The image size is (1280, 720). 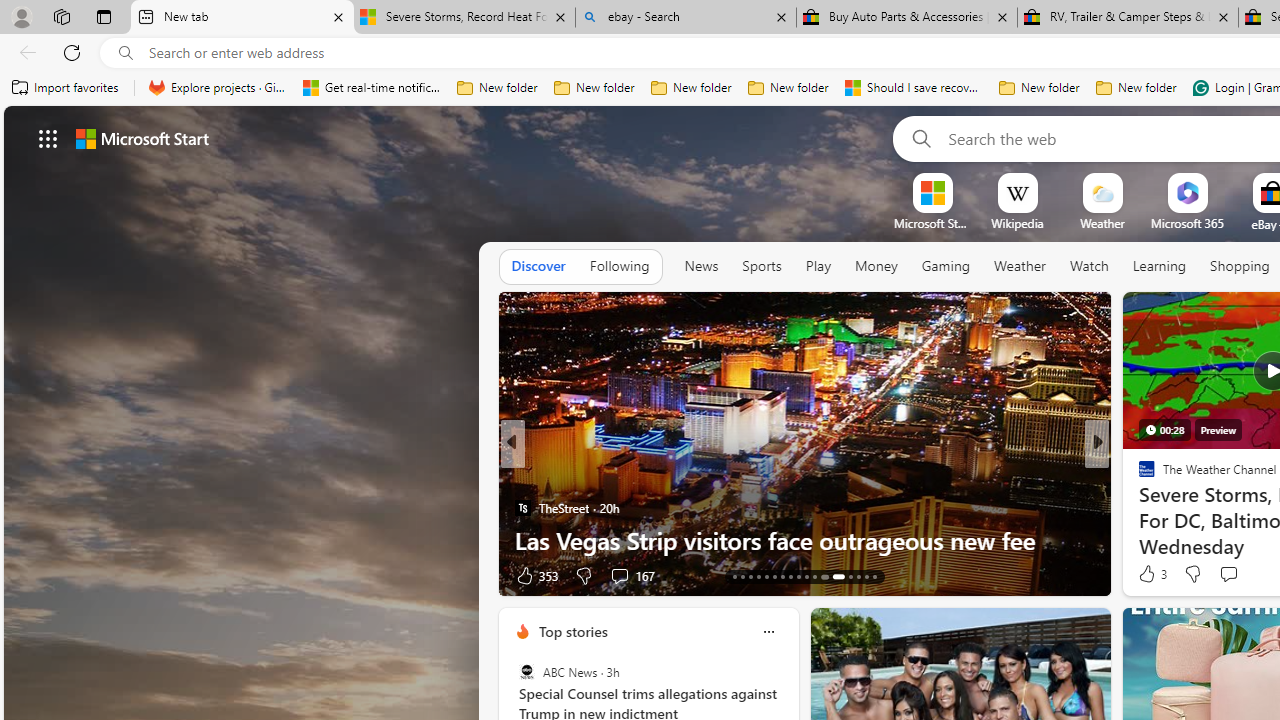 I want to click on Top stories, so click(x=572, y=631).